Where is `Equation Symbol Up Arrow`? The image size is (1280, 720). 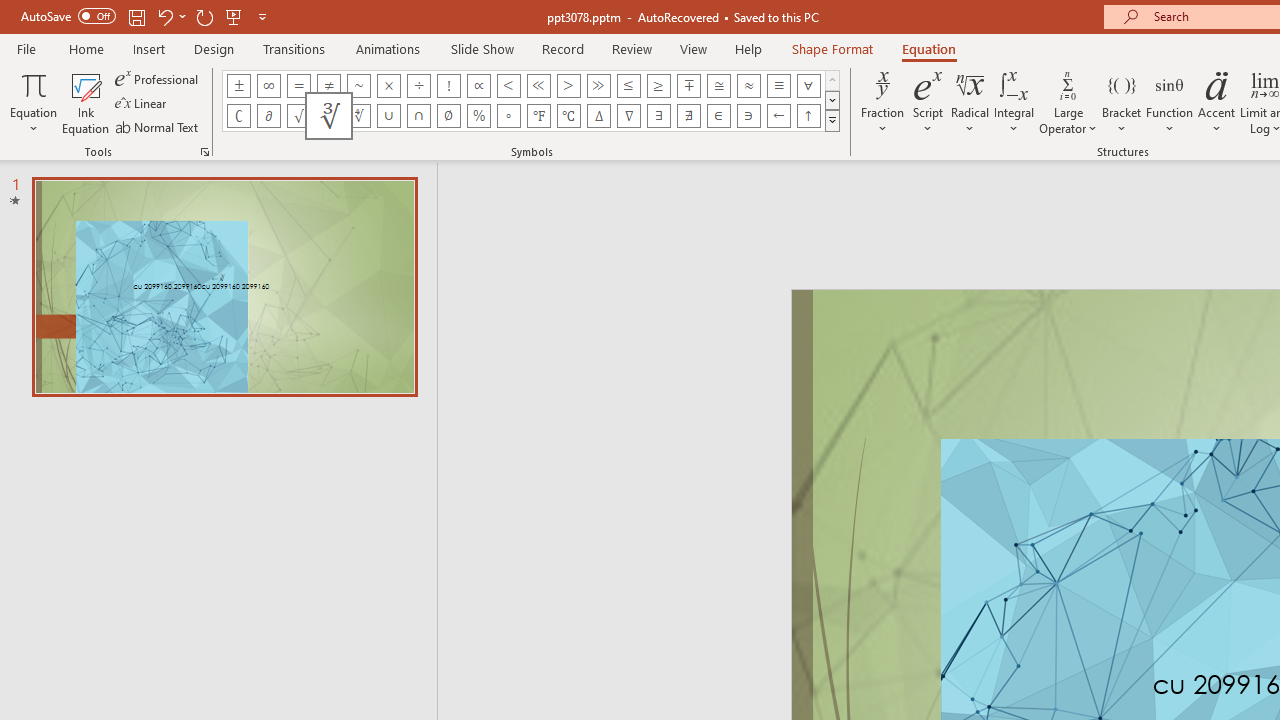 Equation Symbol Up Arrow is located at coordinates (808, 116).